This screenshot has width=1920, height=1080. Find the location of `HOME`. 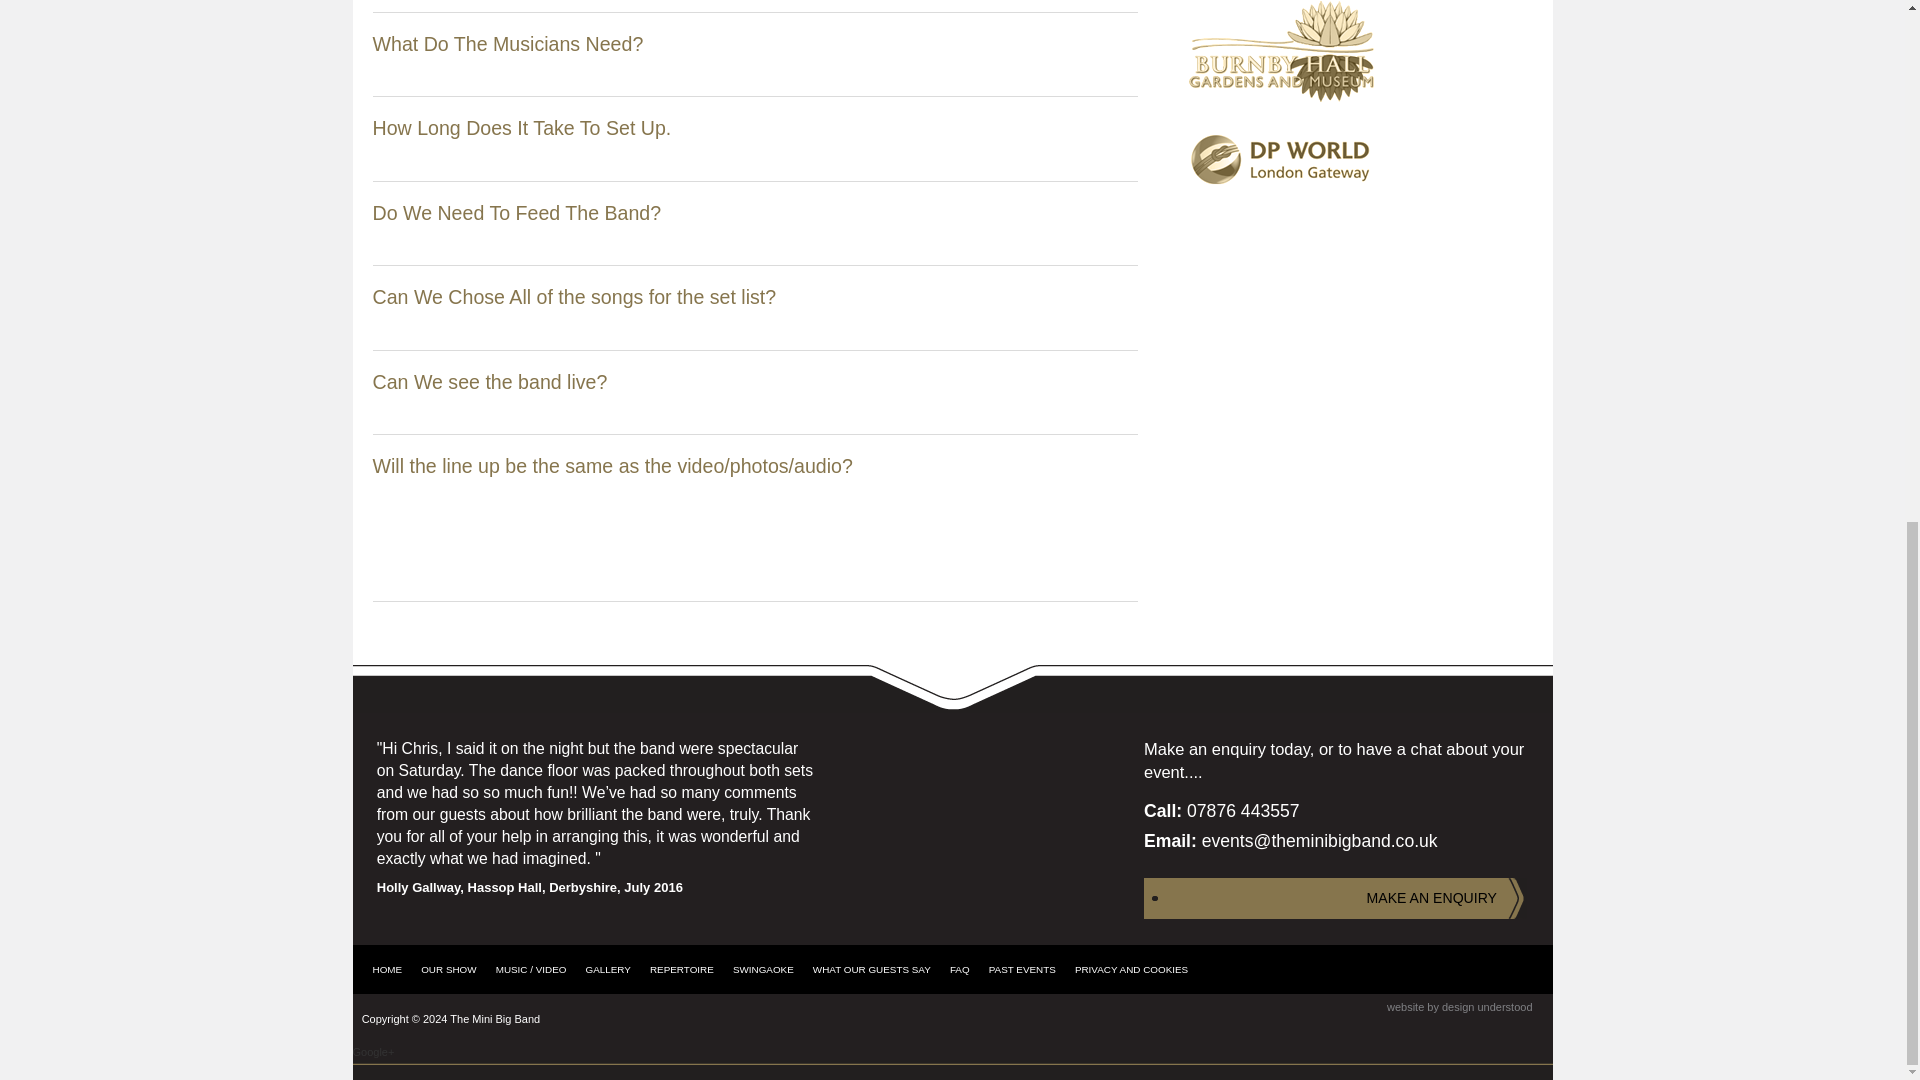

HOME is located at coordinates (391, 970).